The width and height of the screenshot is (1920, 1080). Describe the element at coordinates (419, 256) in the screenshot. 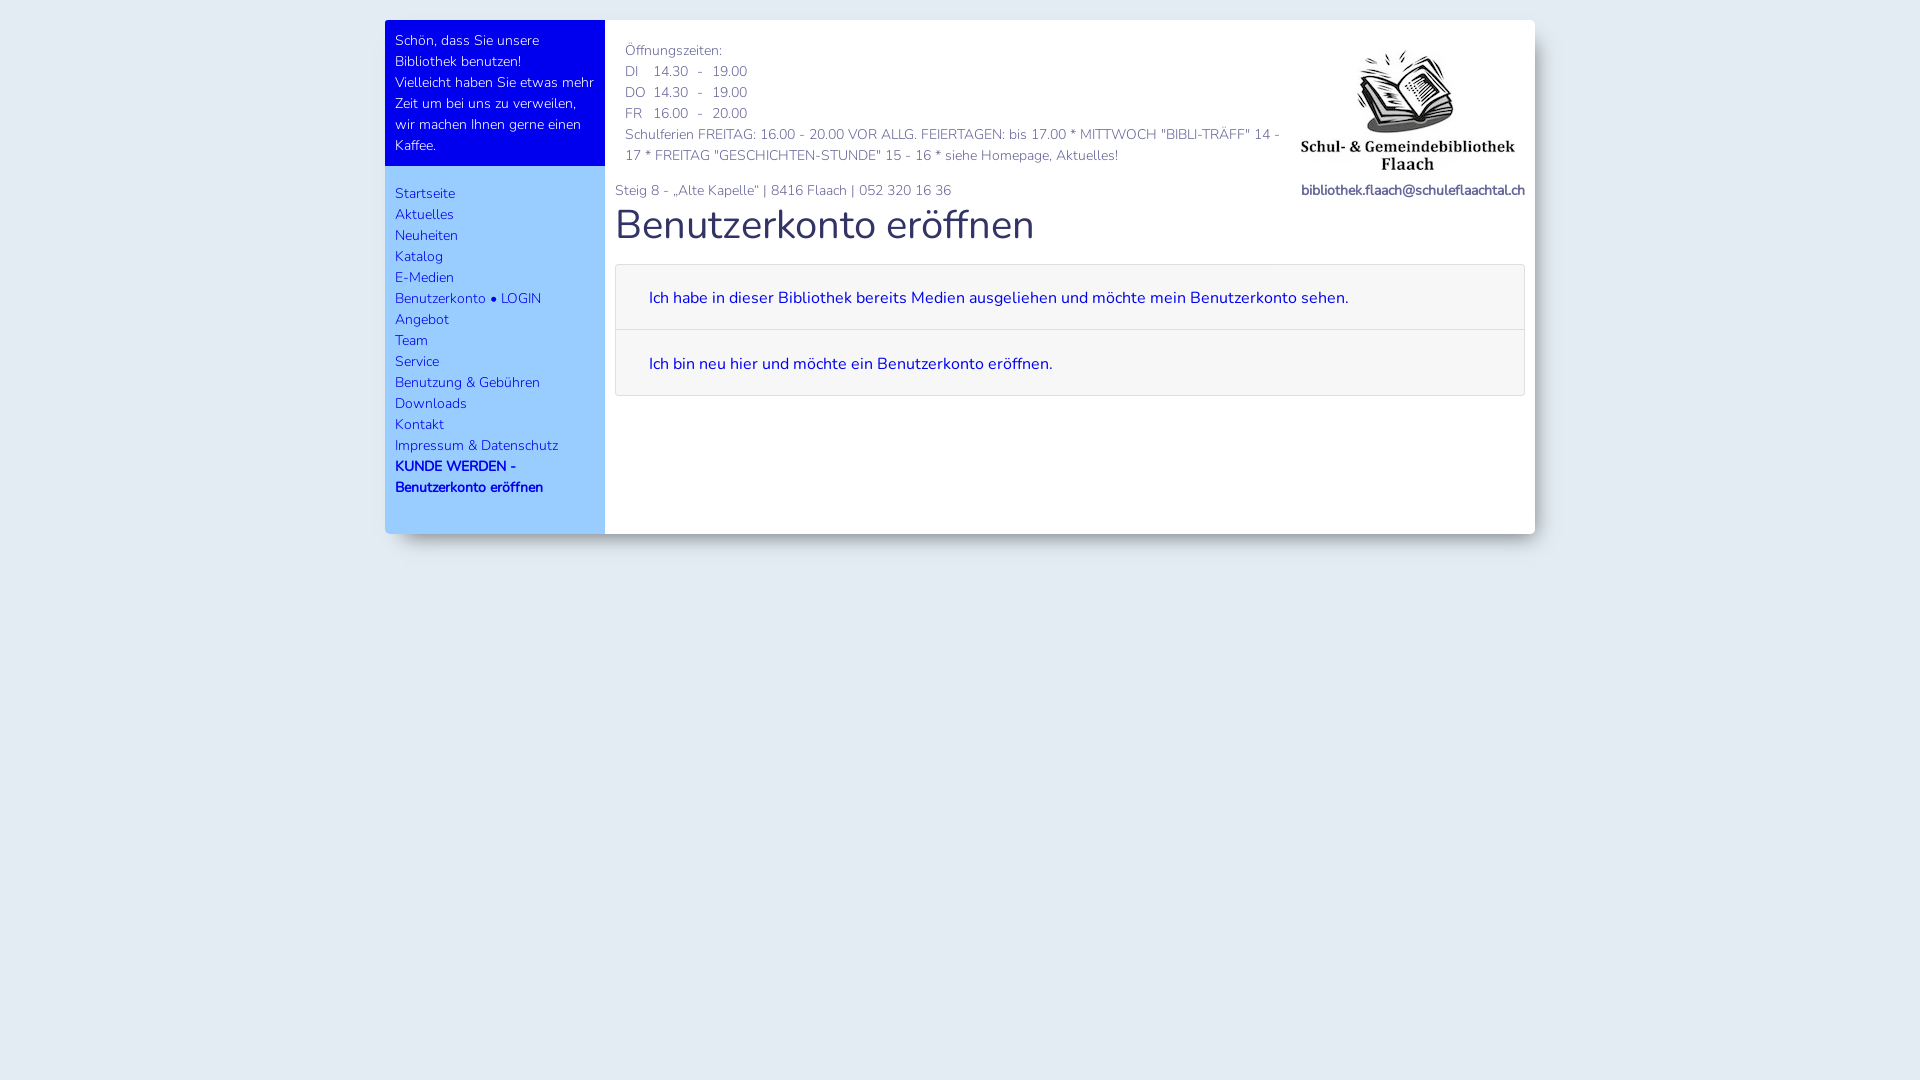

I see `Katalog` at that location.